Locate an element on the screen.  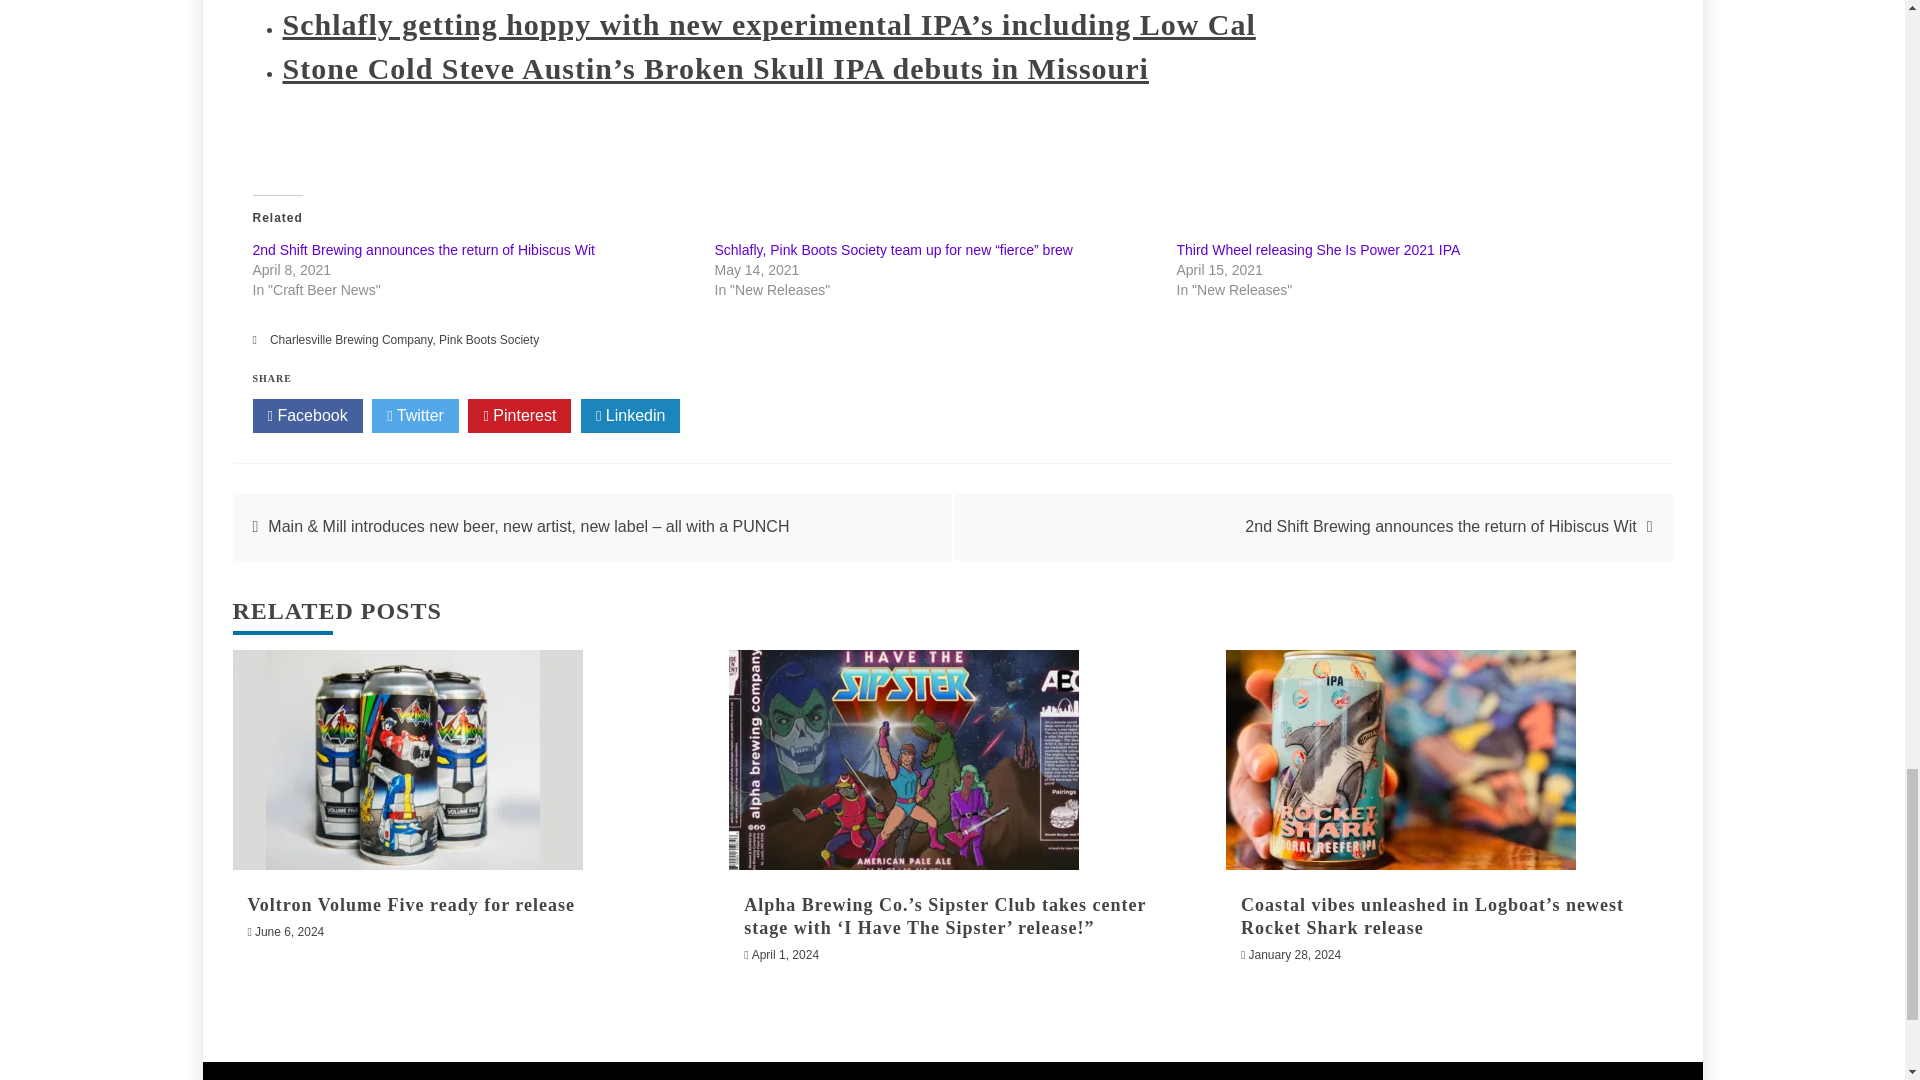
Charlesville Brewing Company is located at coordinates (352, 339).